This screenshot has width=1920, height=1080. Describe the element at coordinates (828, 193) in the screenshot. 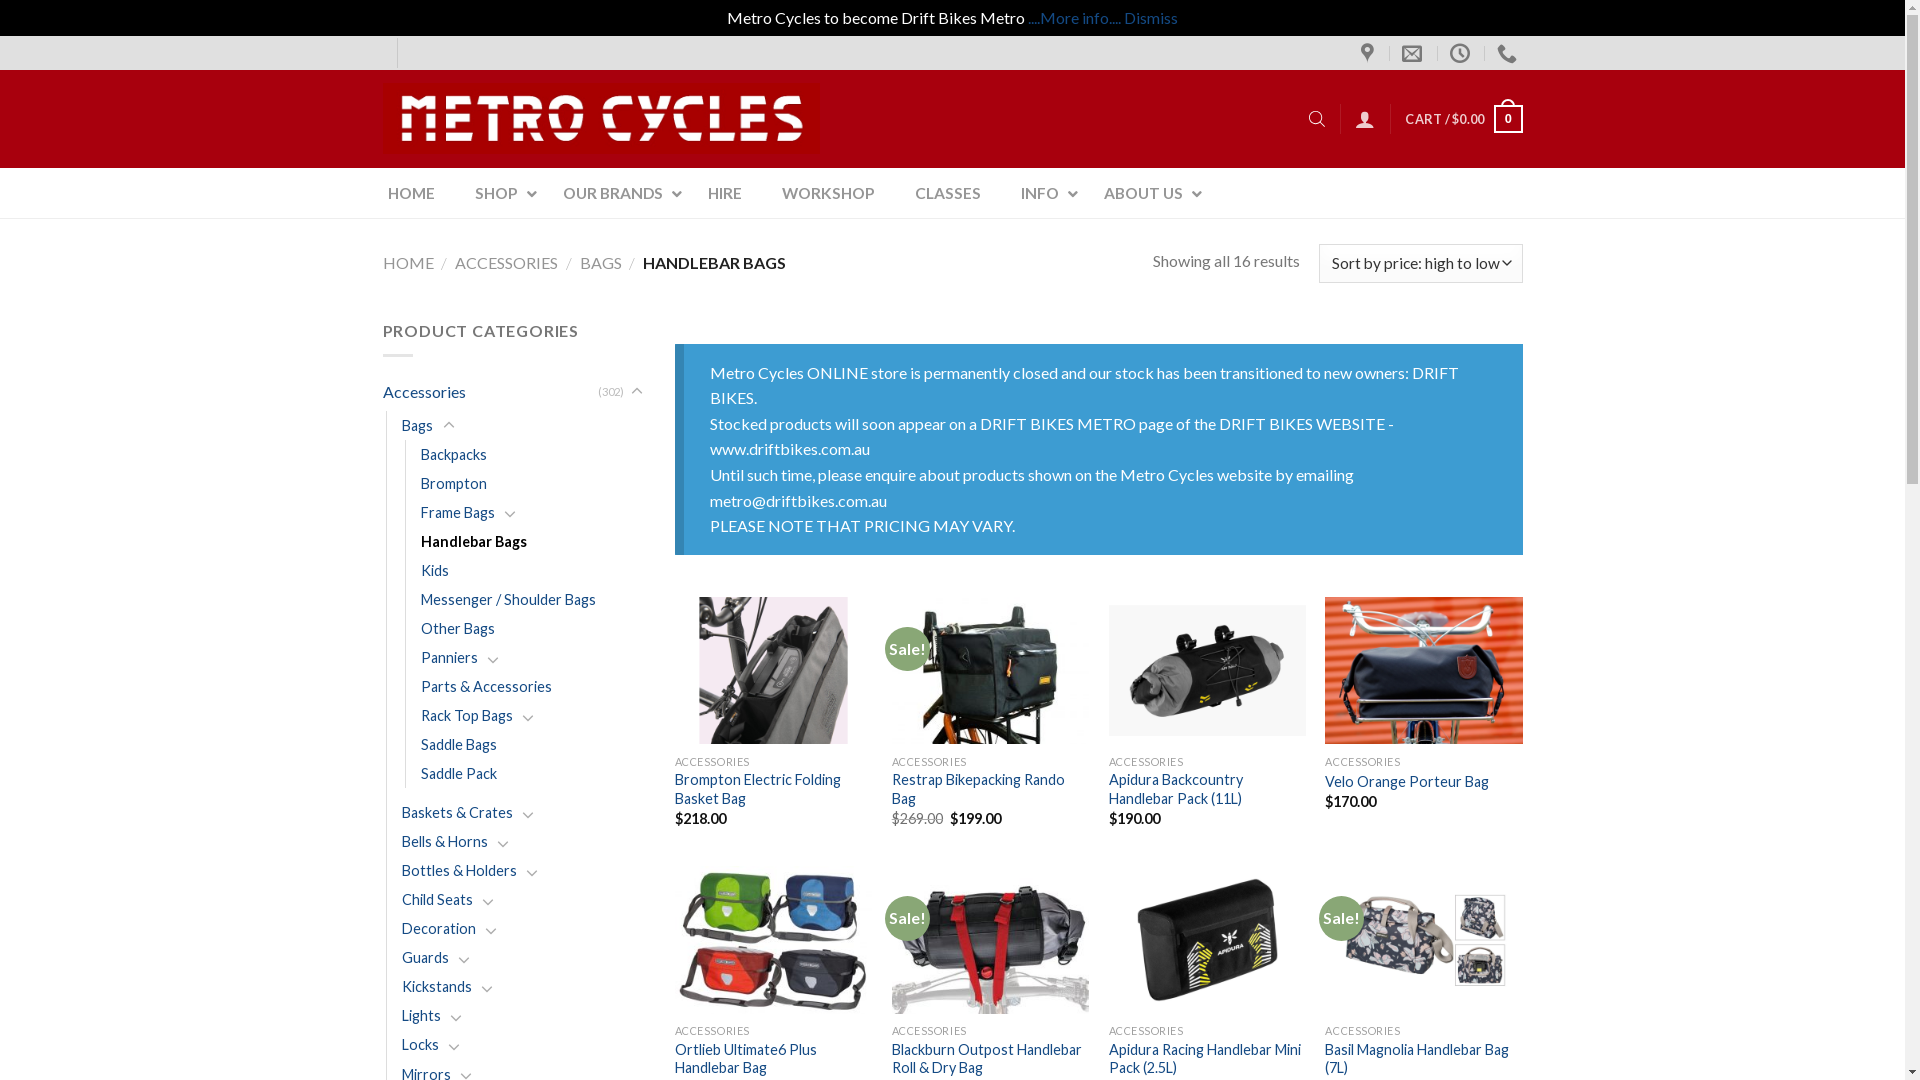

I see `WORKSHOP` at that location.